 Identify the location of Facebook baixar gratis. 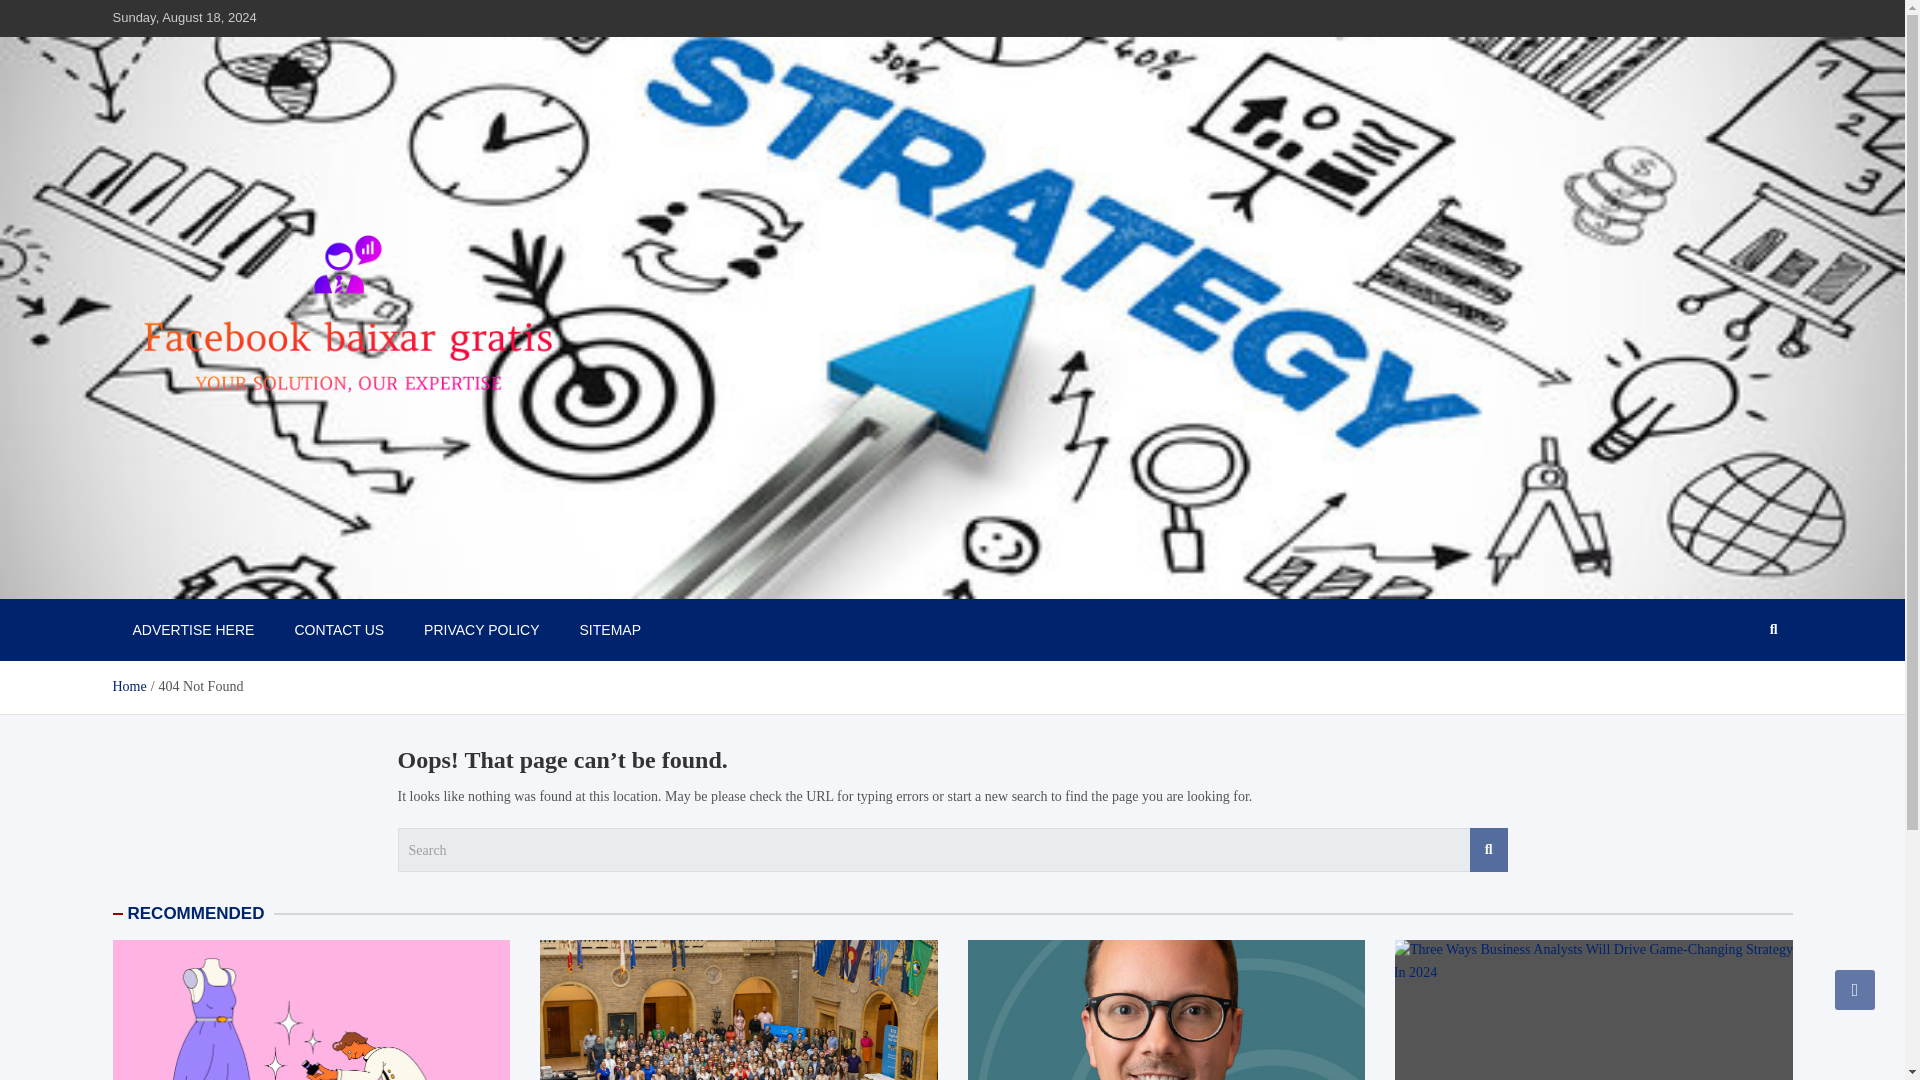
(268, 577).